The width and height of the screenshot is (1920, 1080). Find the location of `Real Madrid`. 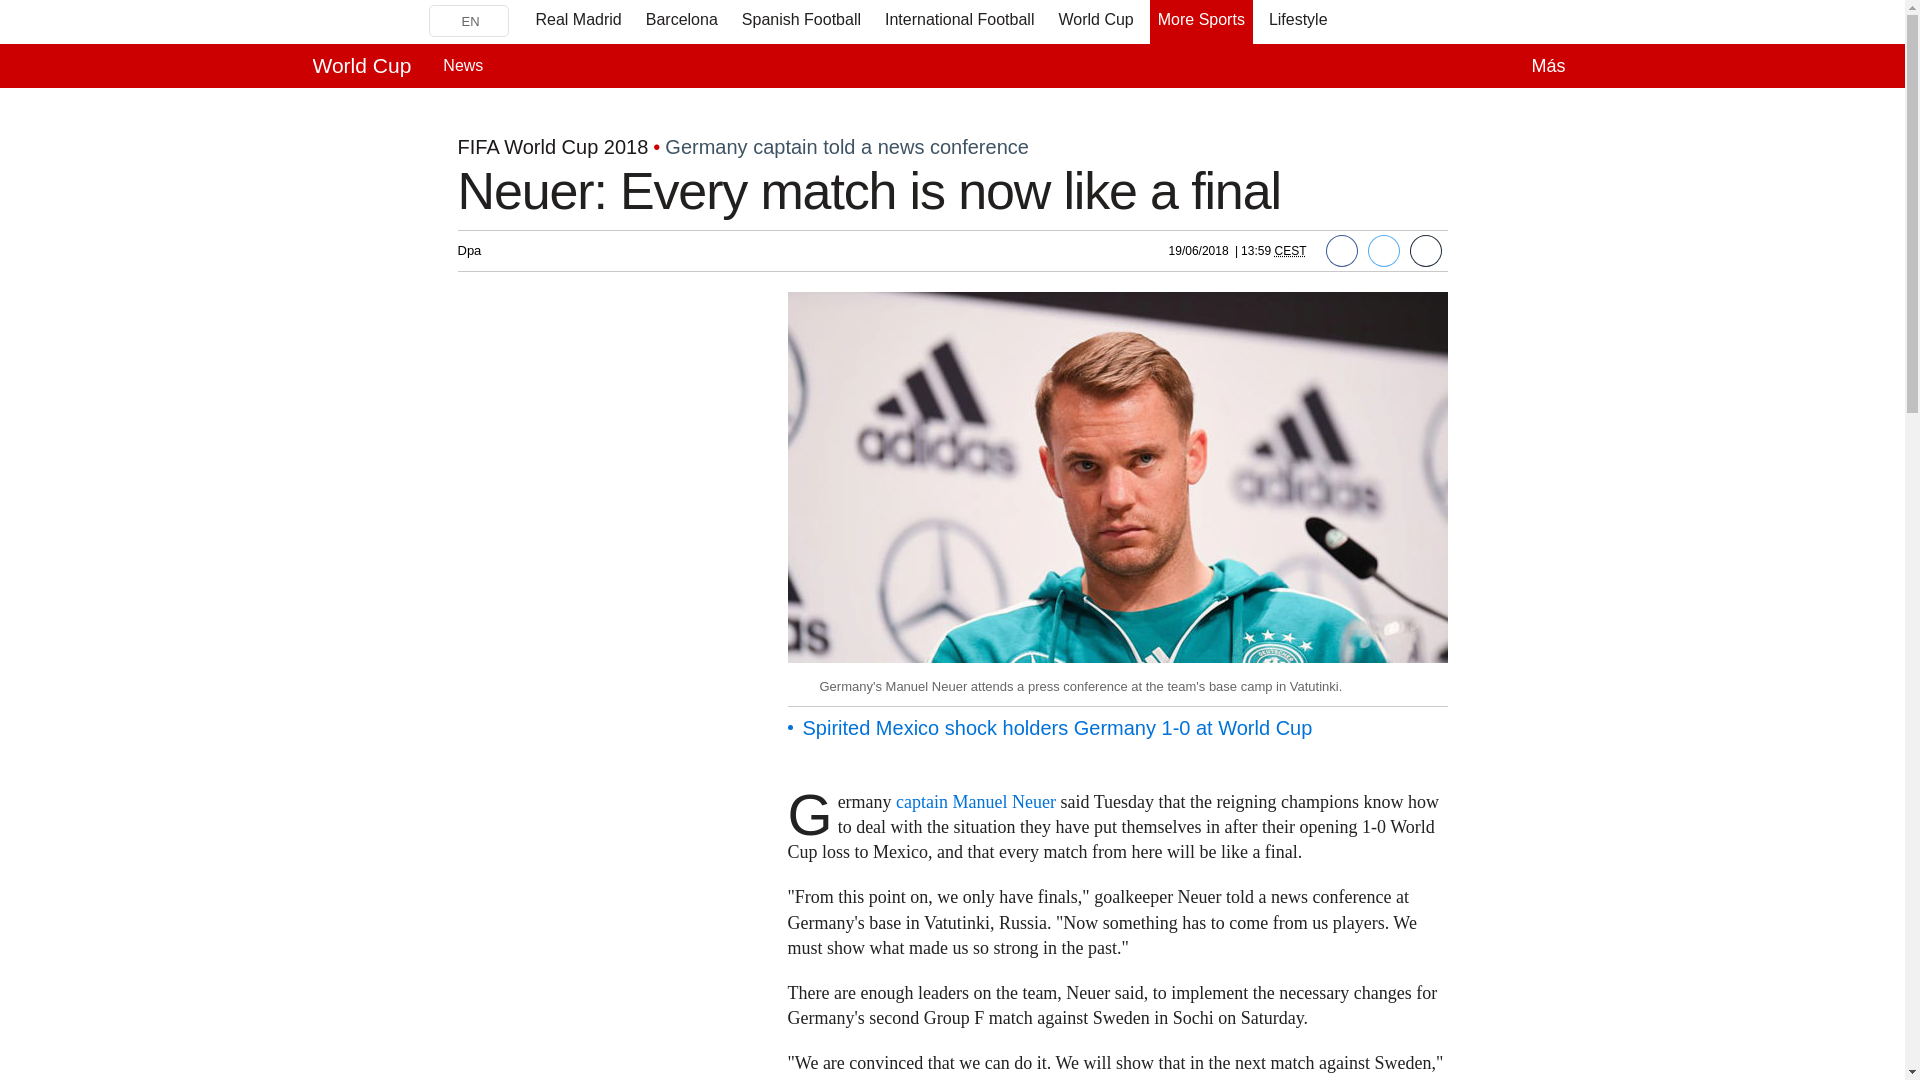

Real Madrid is located at coordinates (578, 22).